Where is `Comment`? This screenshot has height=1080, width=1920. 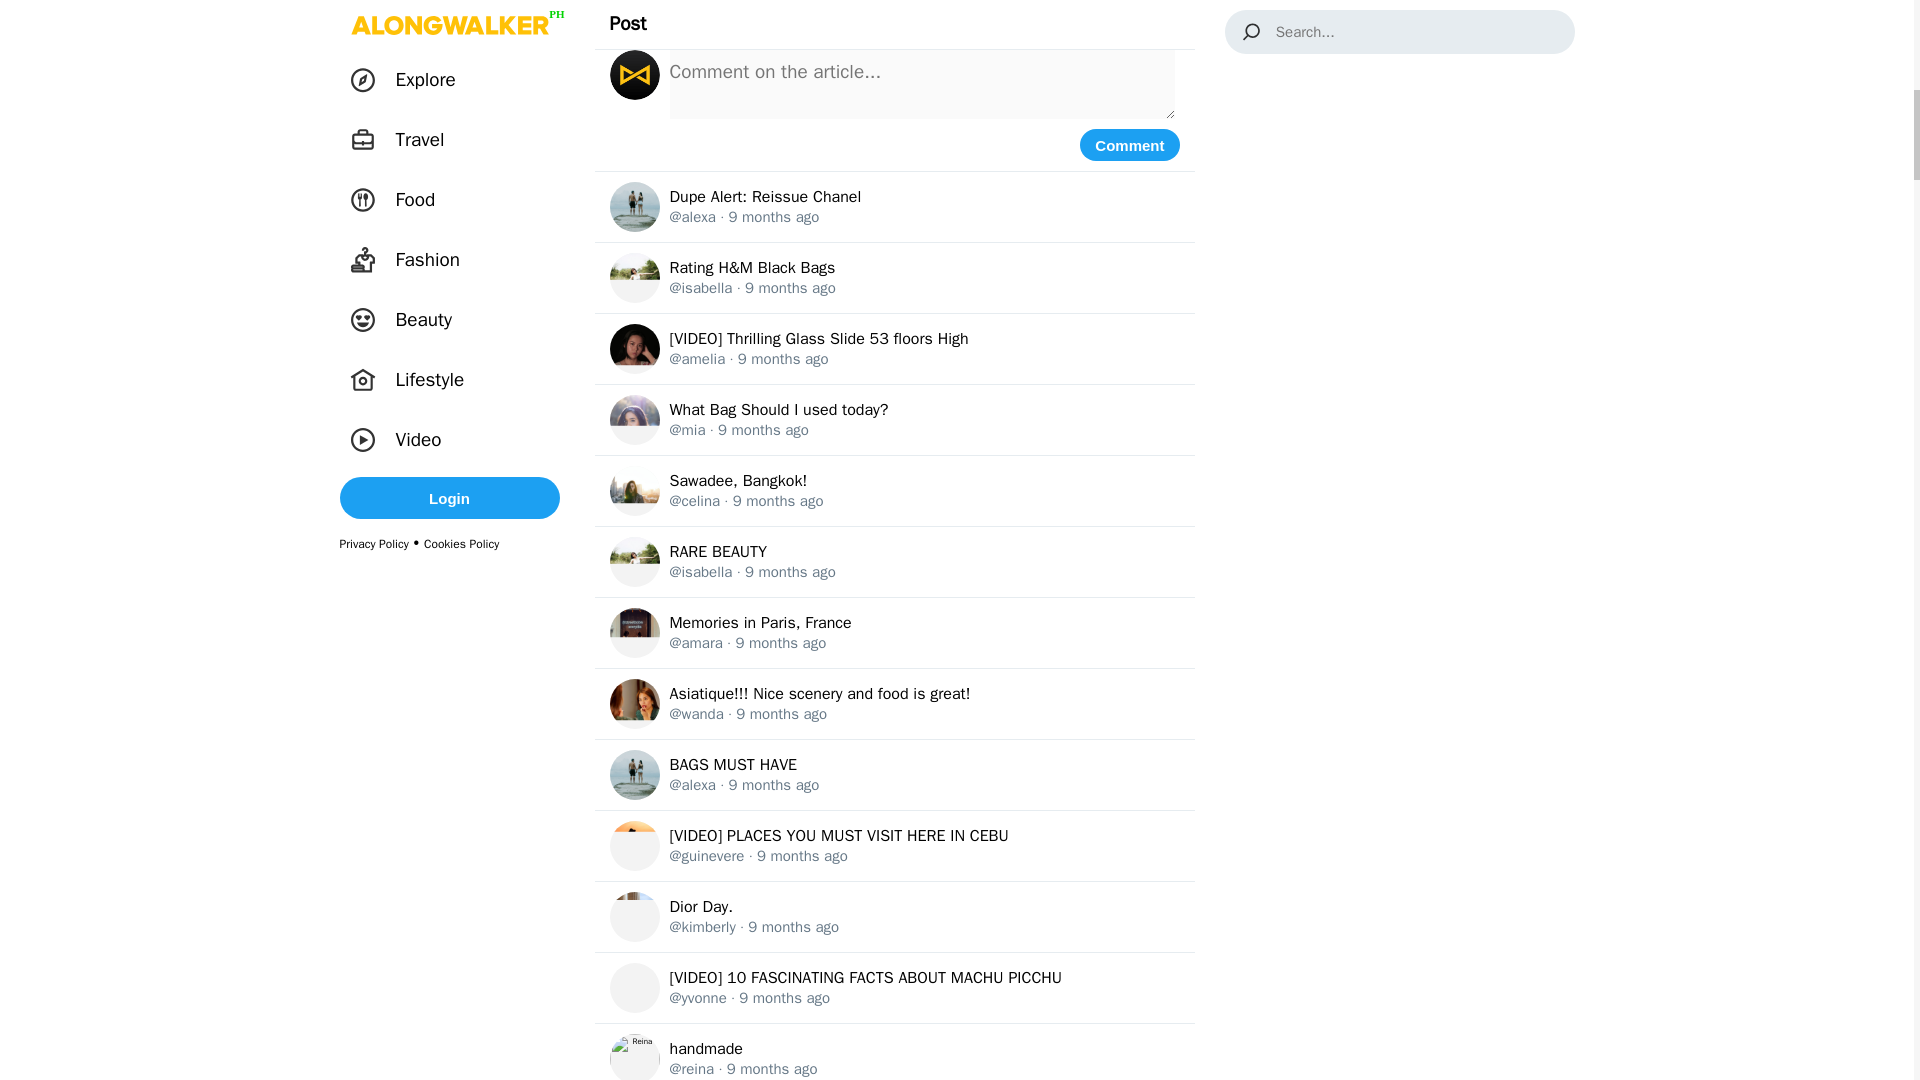
Comment is located at coordinates (1128, 144).